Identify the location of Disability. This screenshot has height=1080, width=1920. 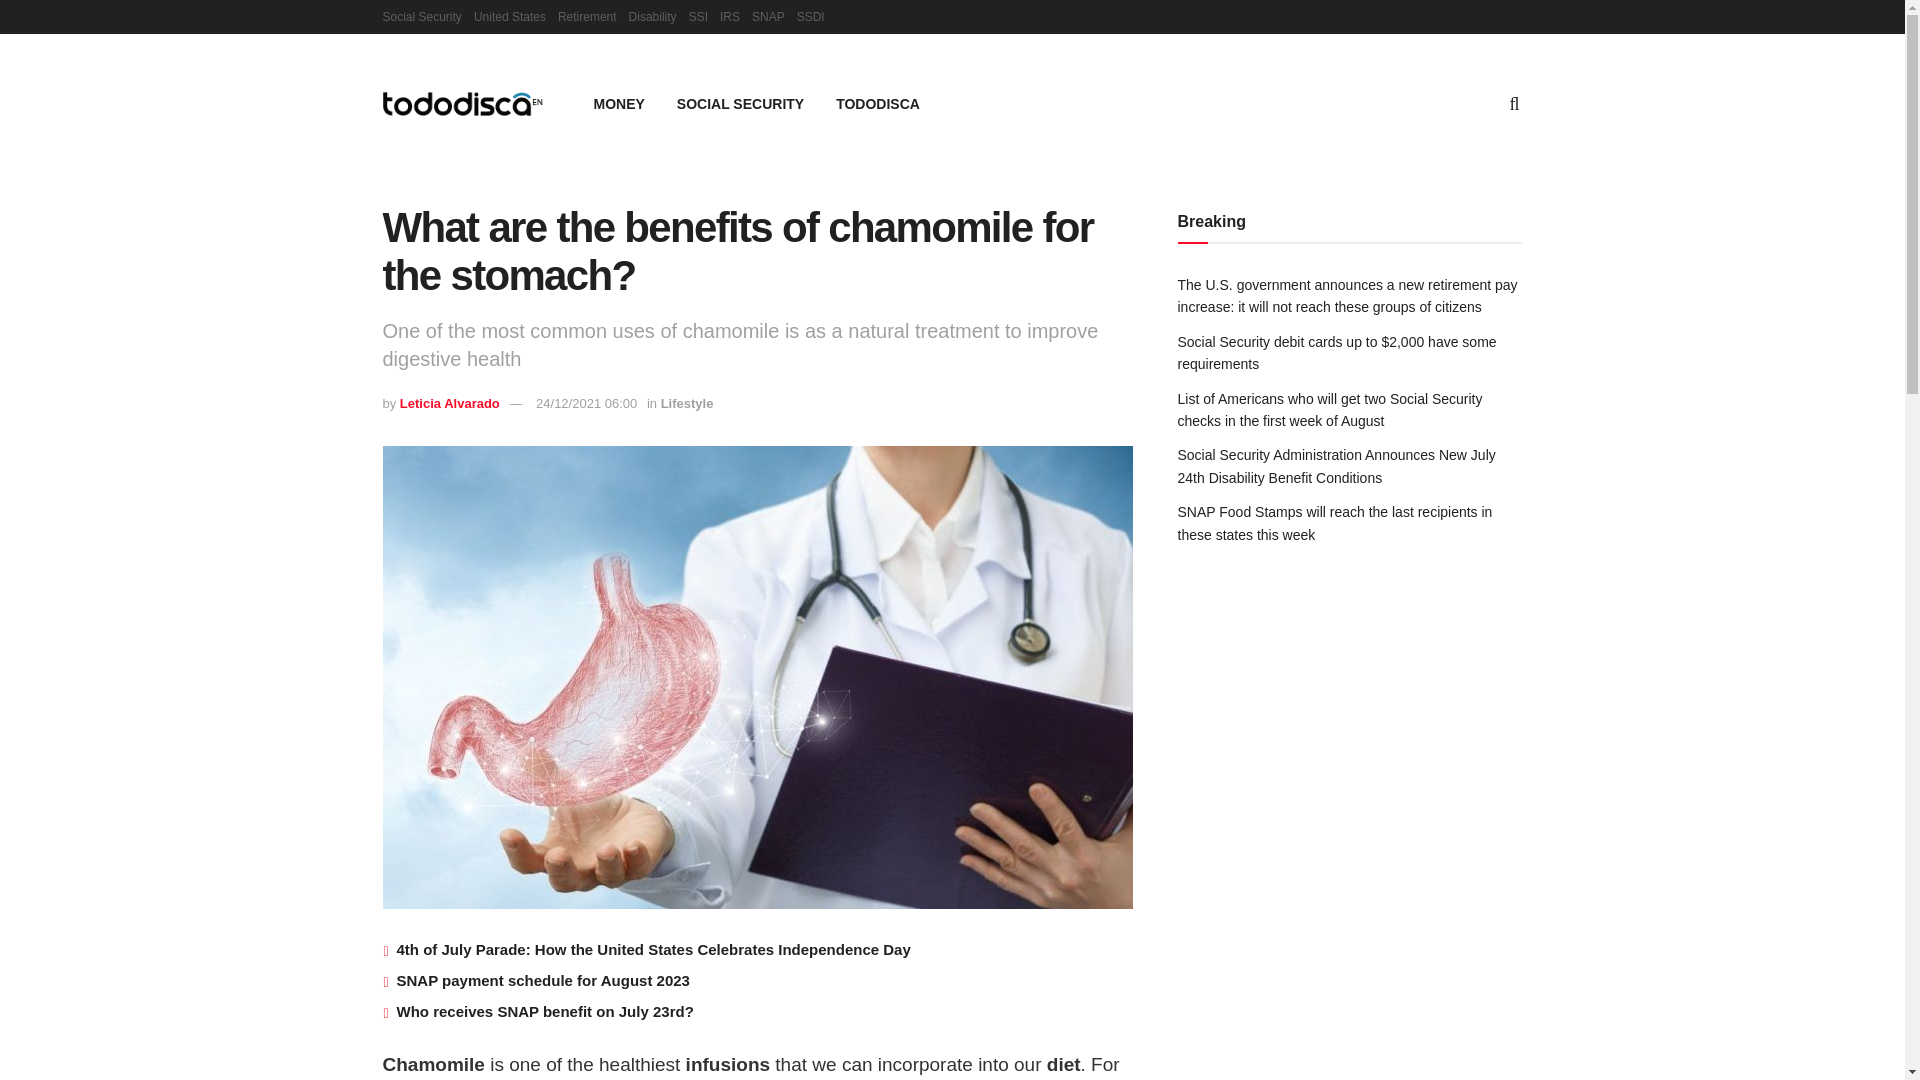
(653, 16).